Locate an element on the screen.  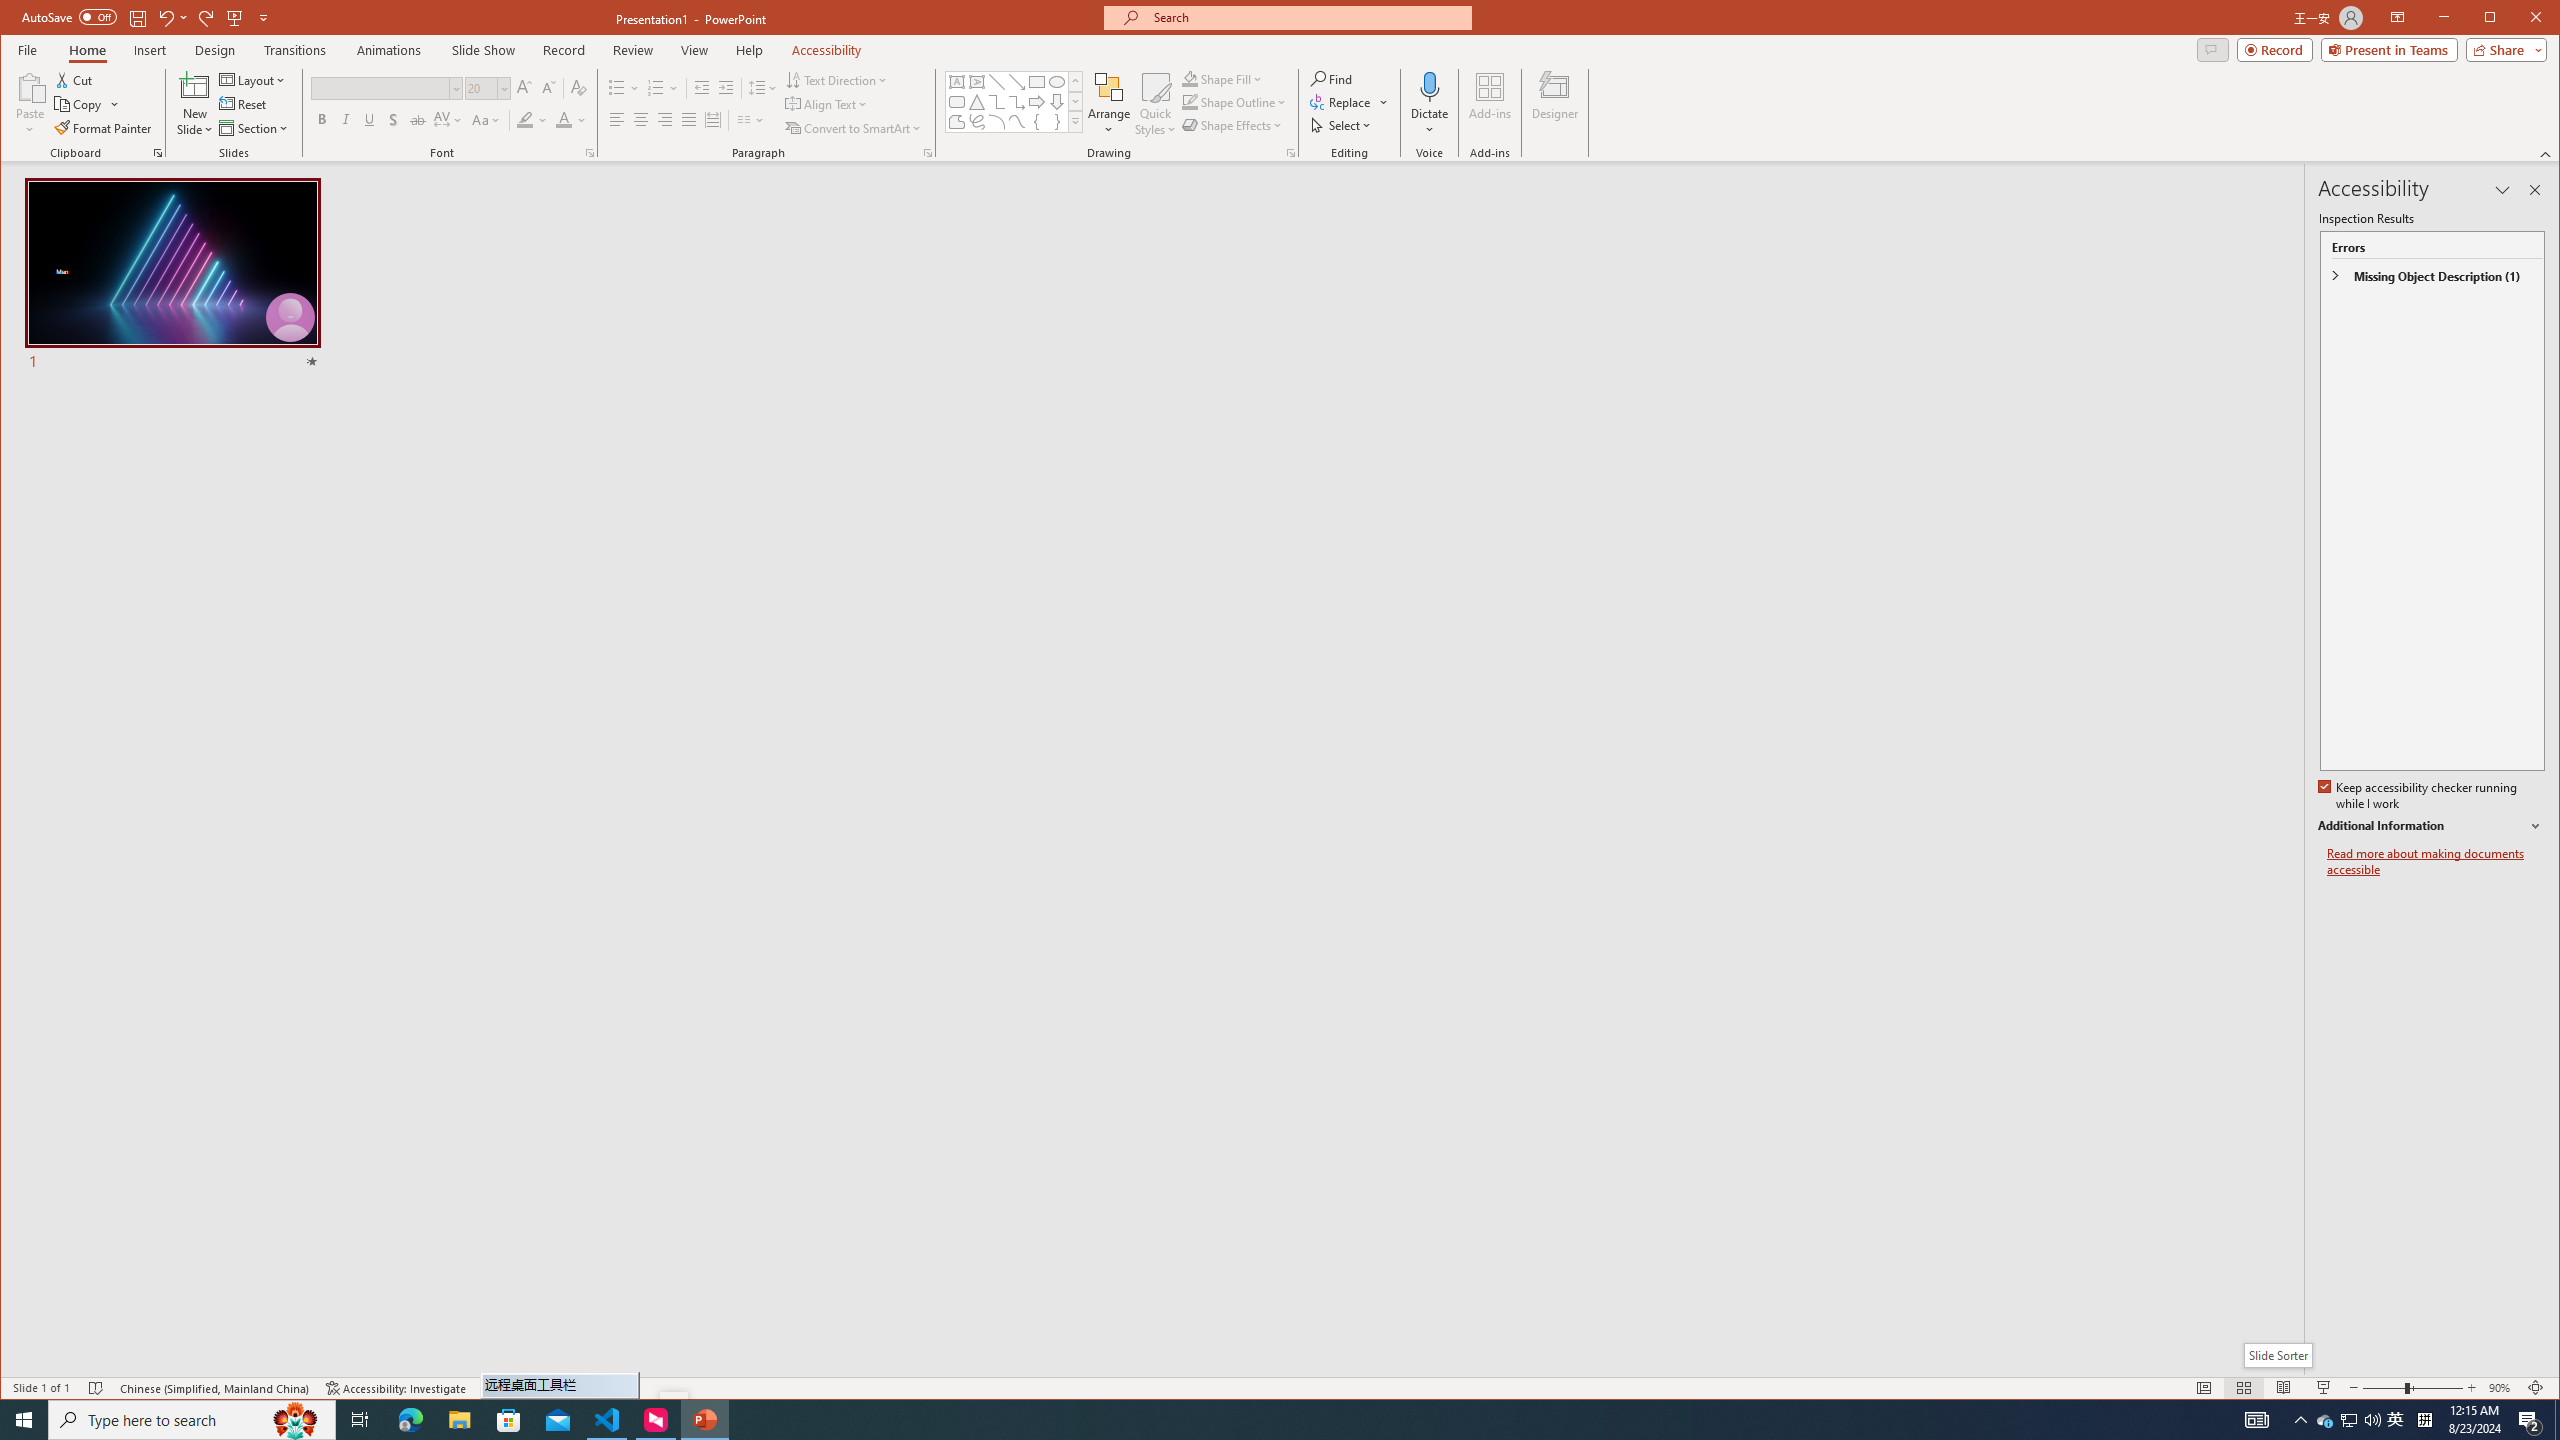
Right Brace is located at coordinates (1057, 122).